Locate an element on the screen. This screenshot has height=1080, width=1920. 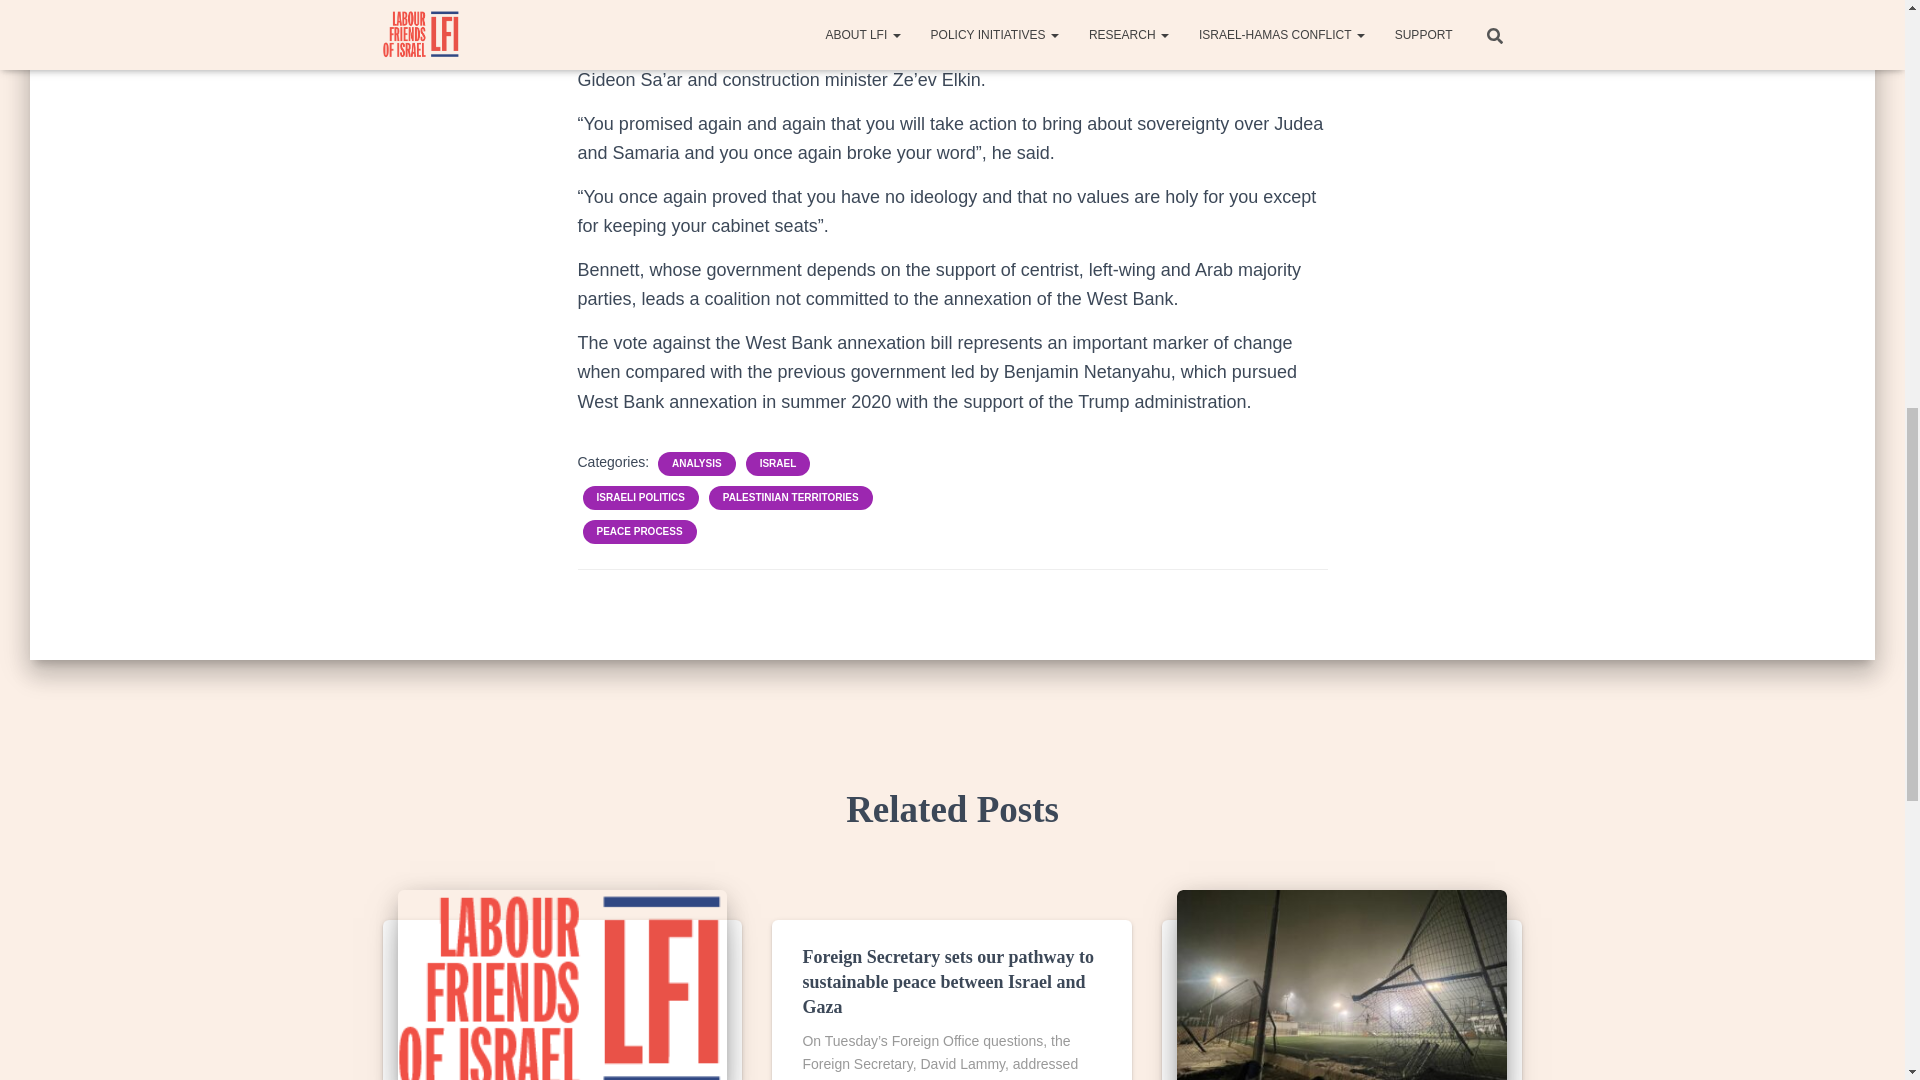
ISRAELI POLITICS is located at coordinates (639, 498).